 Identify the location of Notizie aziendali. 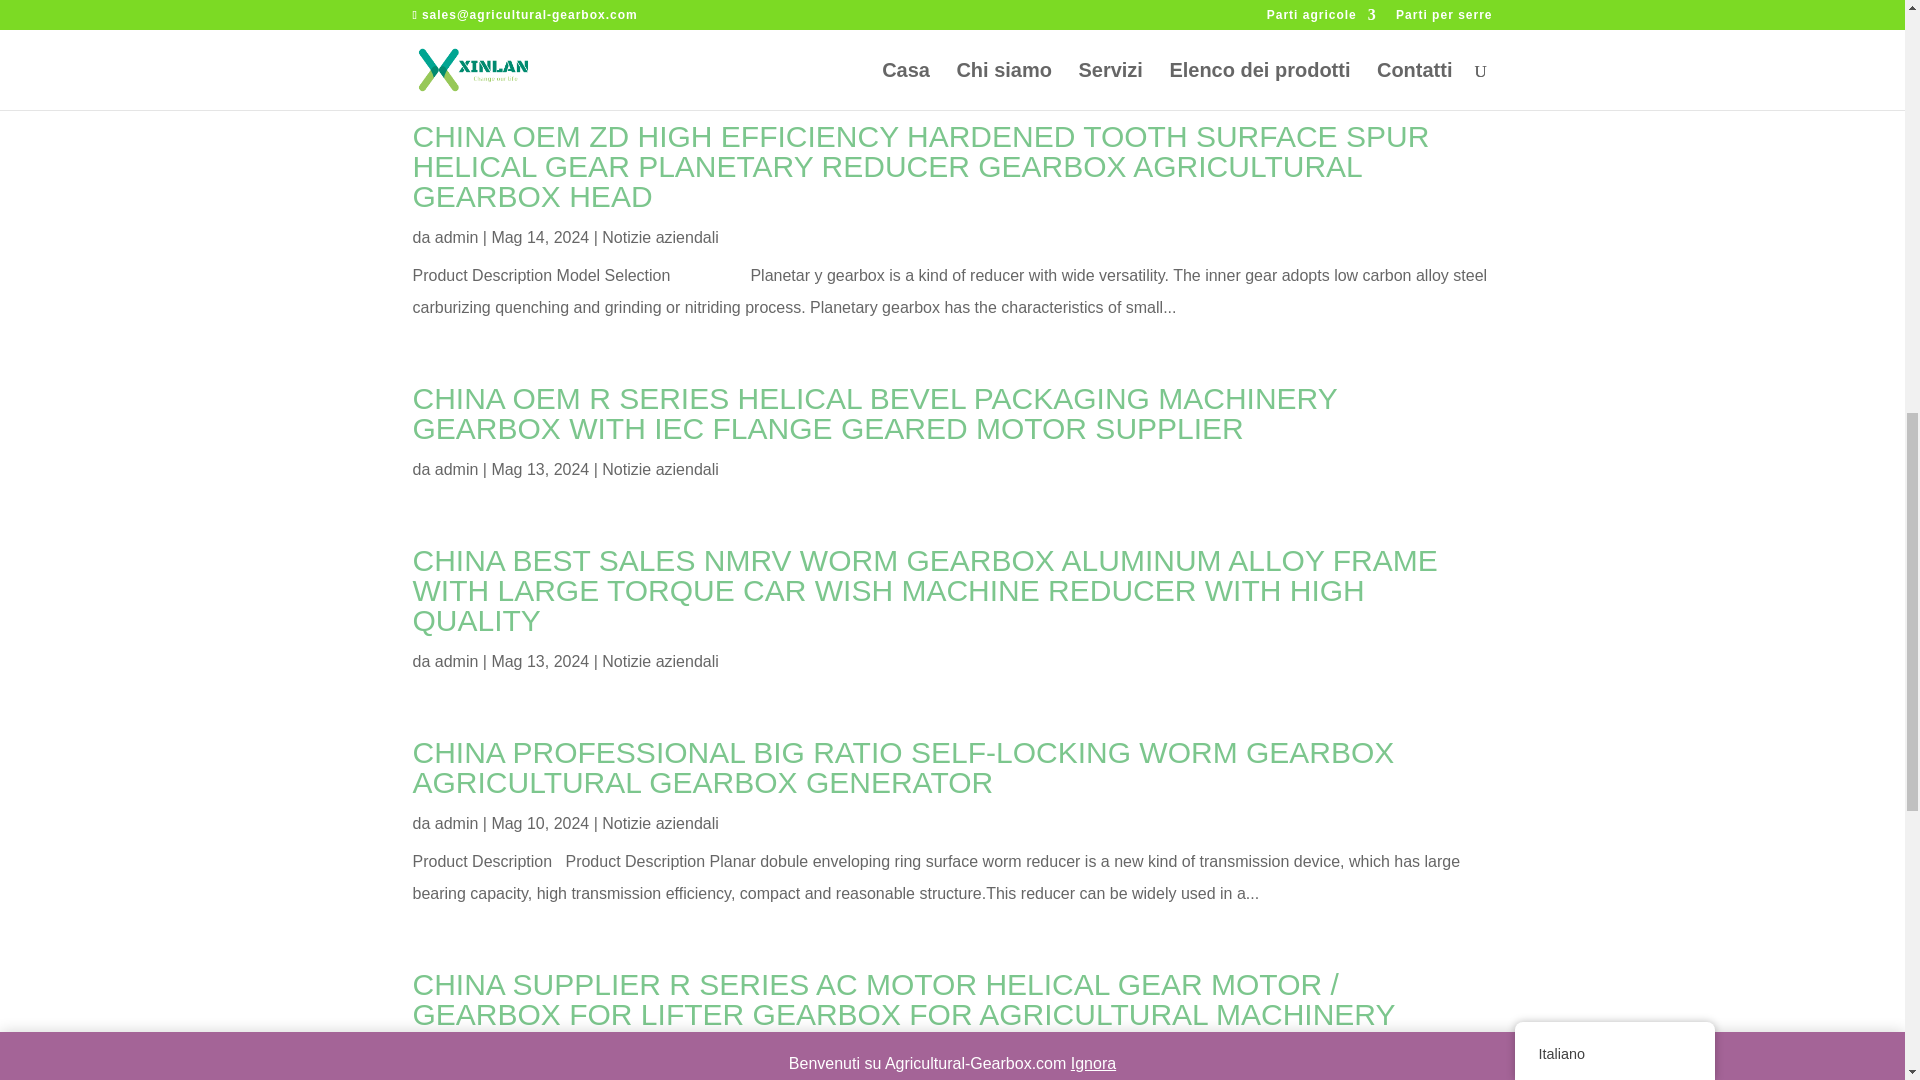
(660, 45).